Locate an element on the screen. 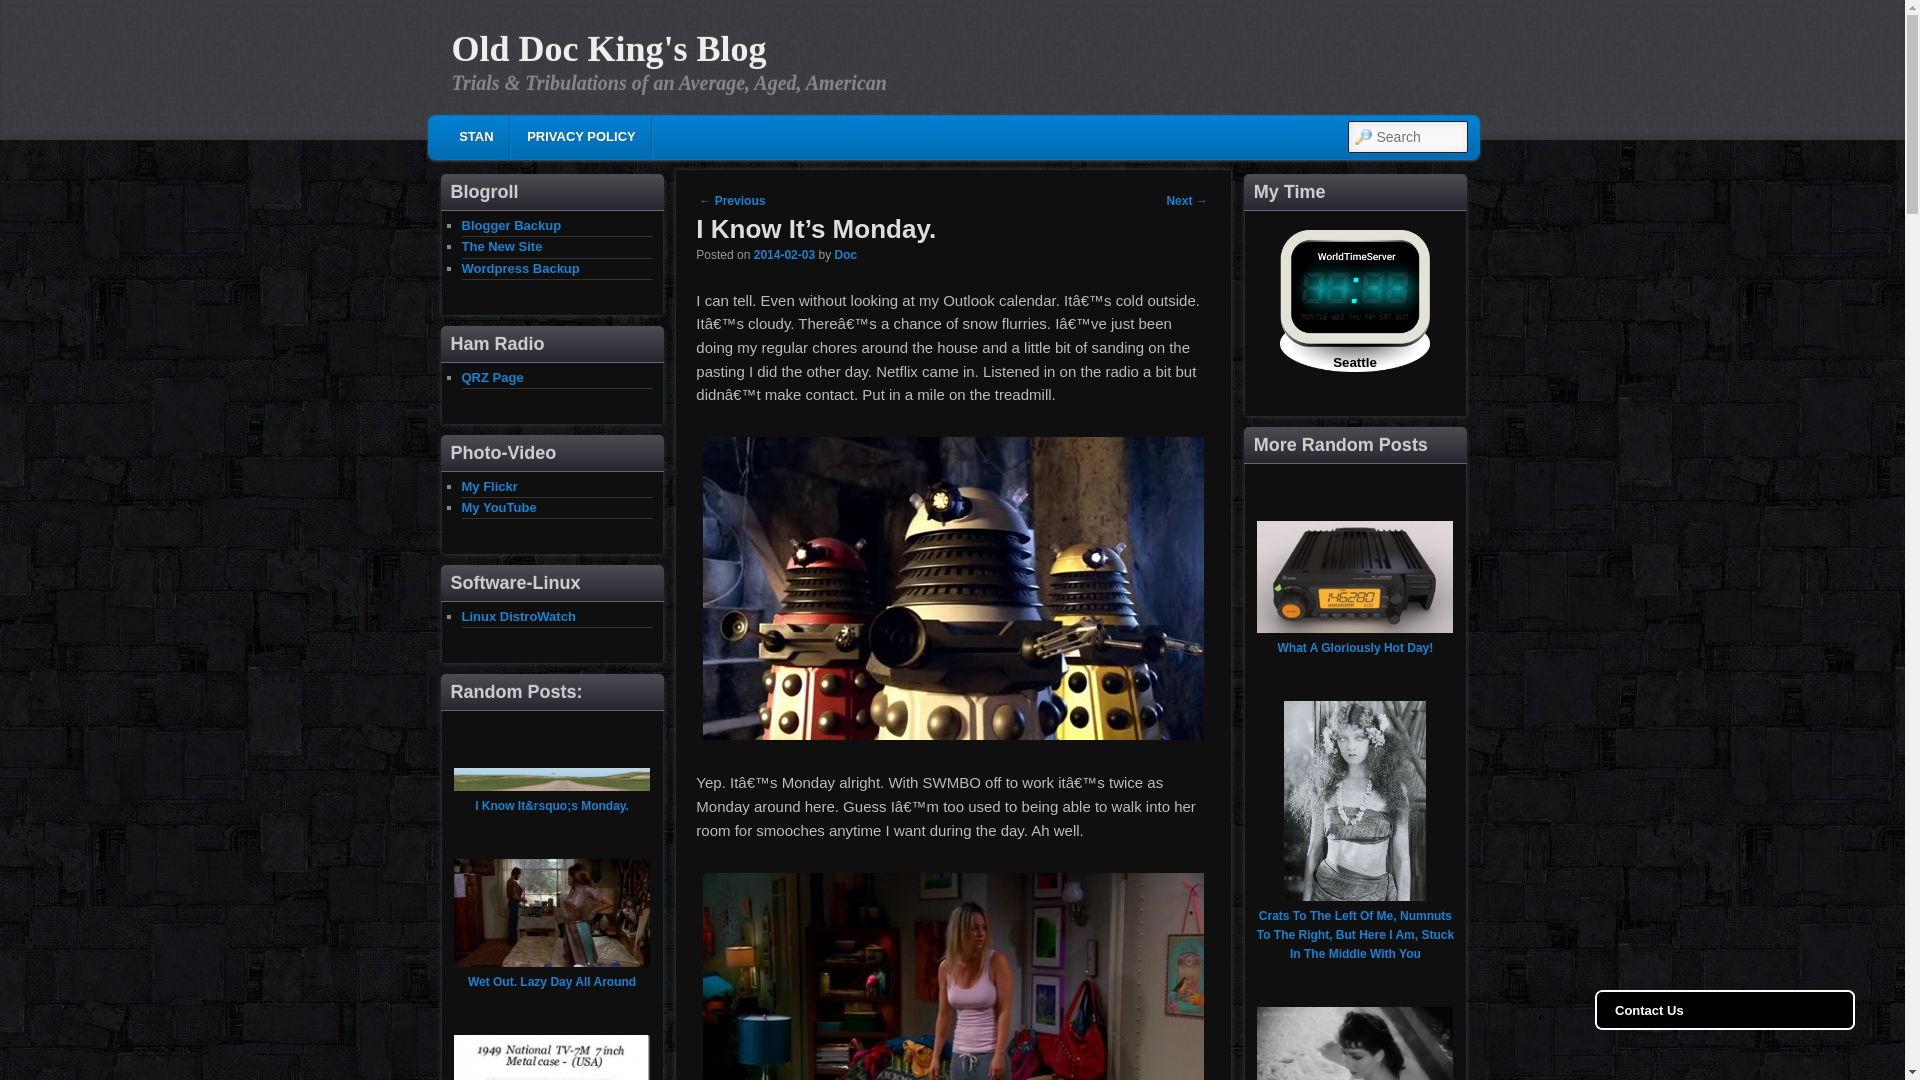 Image resolution: width=1920 pixels, height=1080 pixels. Old Doc King's Blog is located at coordinates (608, 49).